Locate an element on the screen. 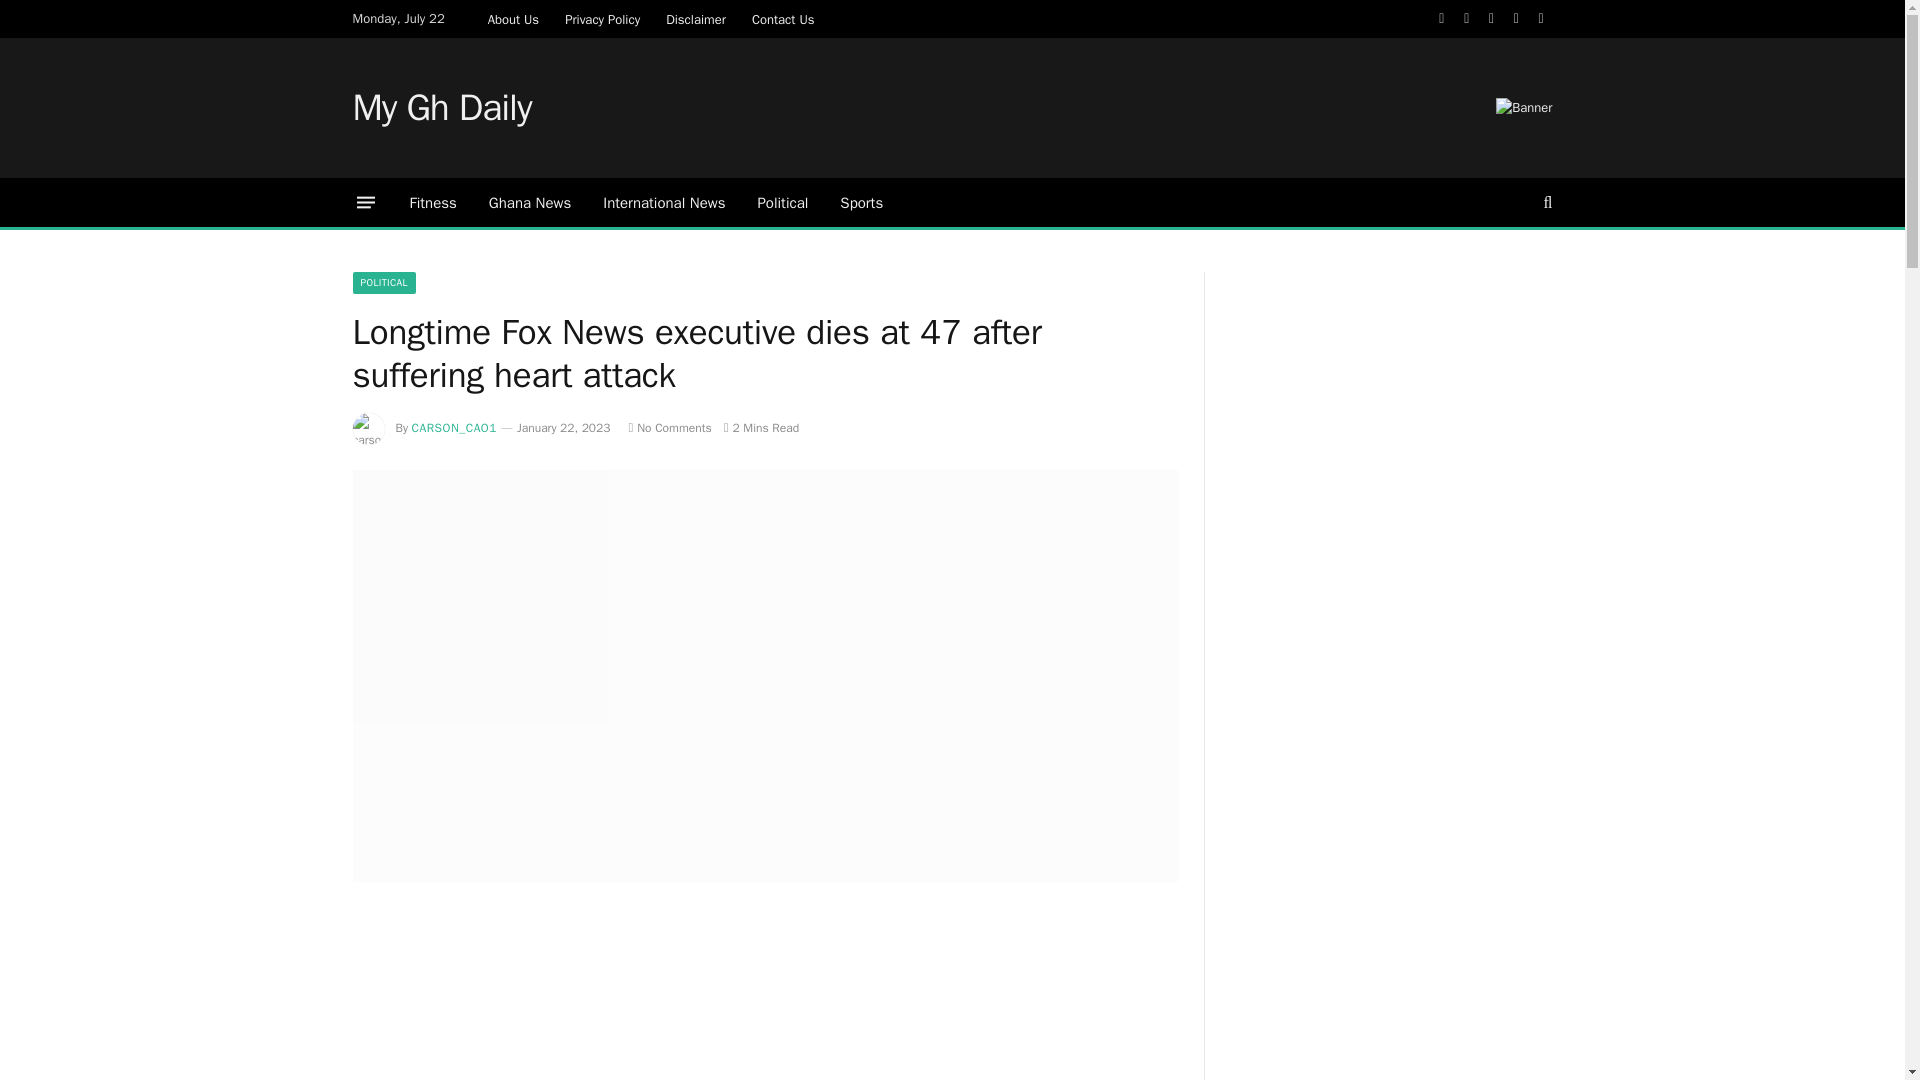  Facebook is located at coordinates (1442, 18).